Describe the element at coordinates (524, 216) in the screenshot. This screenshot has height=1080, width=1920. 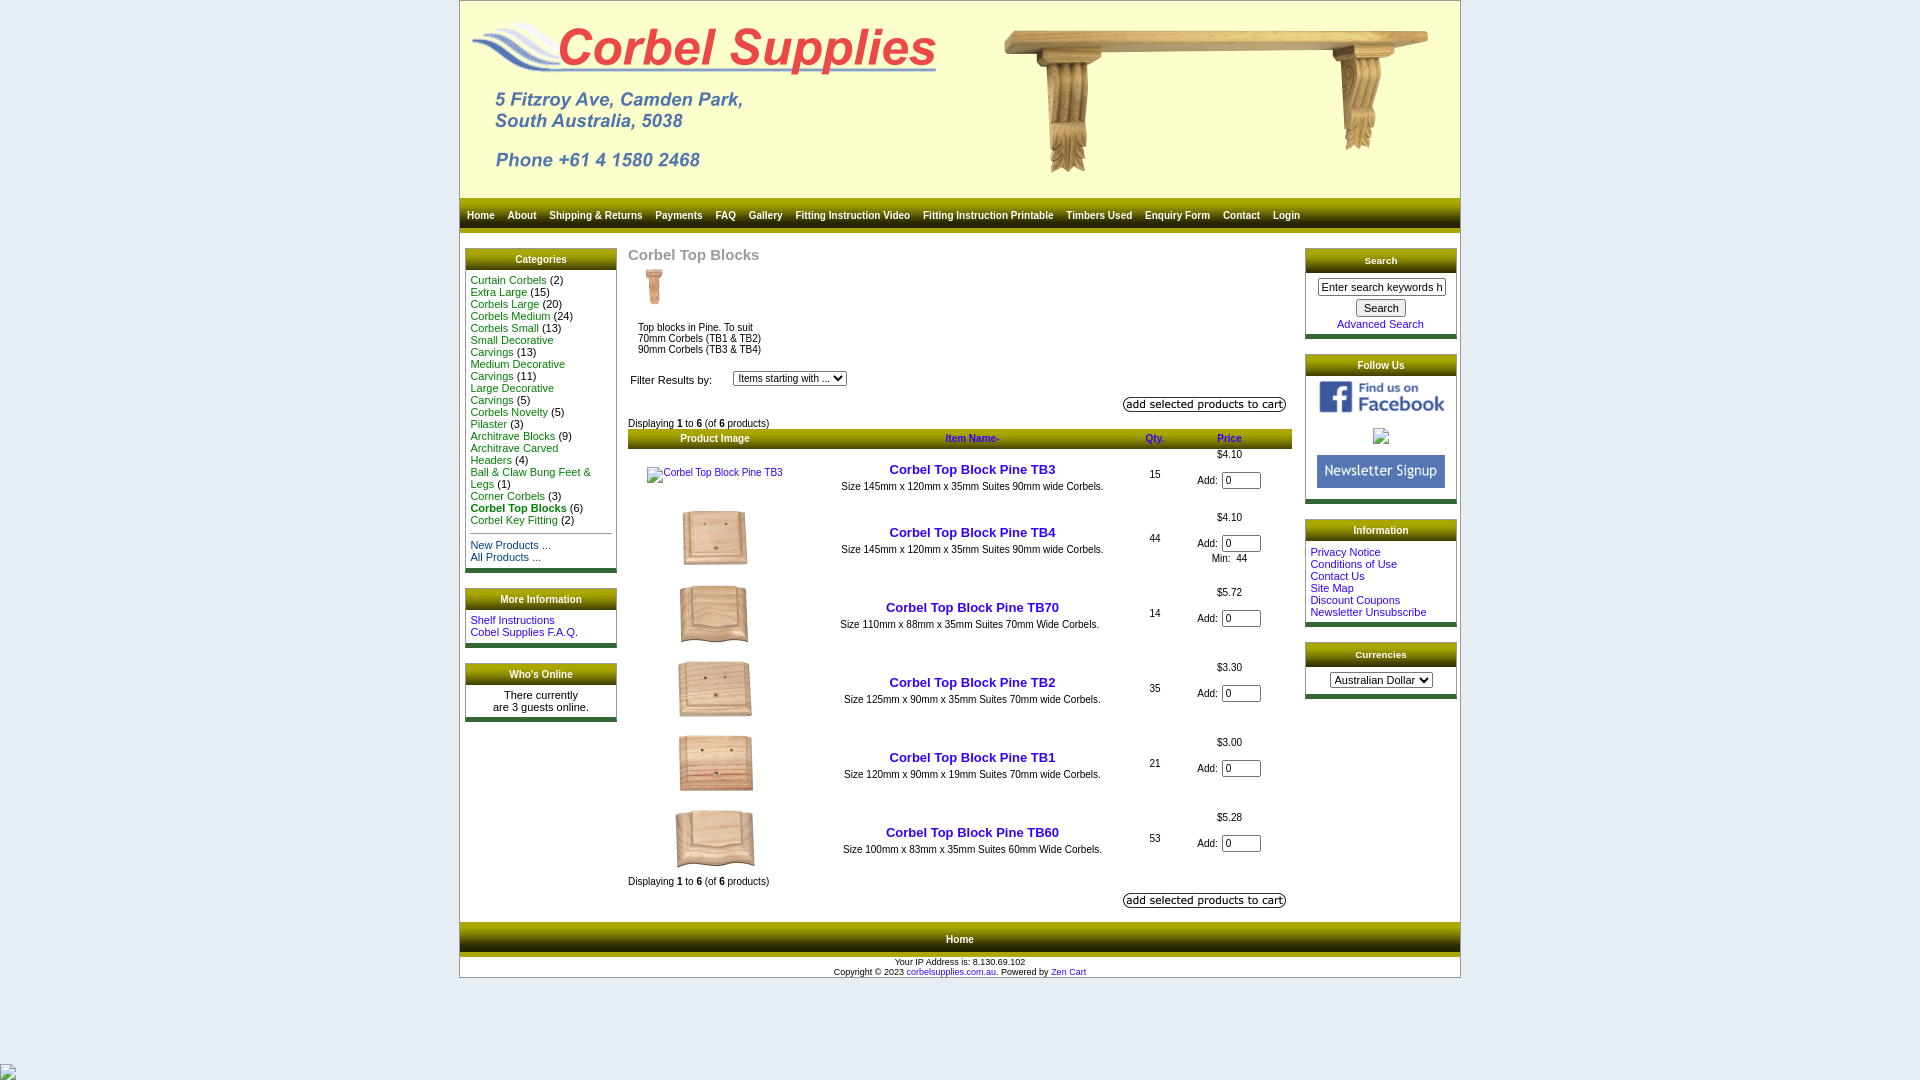
I see `About` at that location.